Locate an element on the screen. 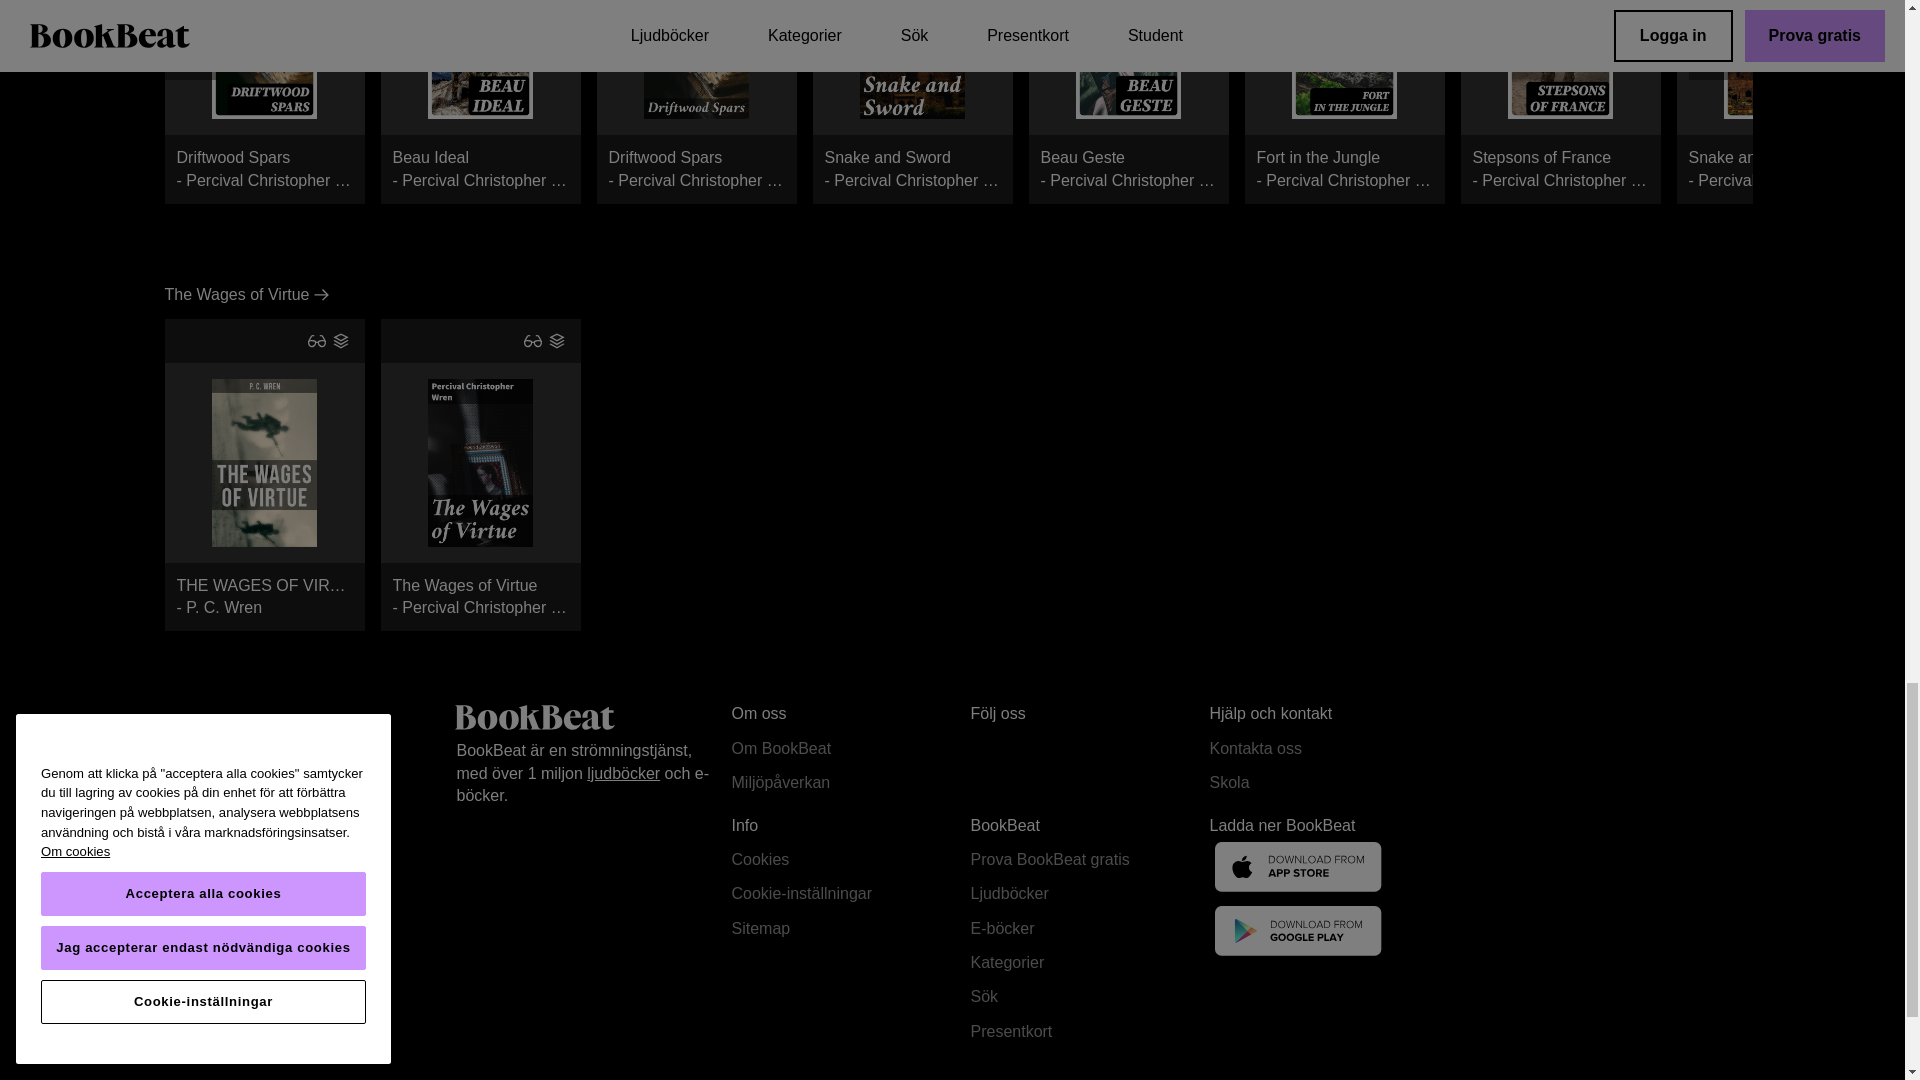  Item 3 of 17 is located at coordinates (696, 102).